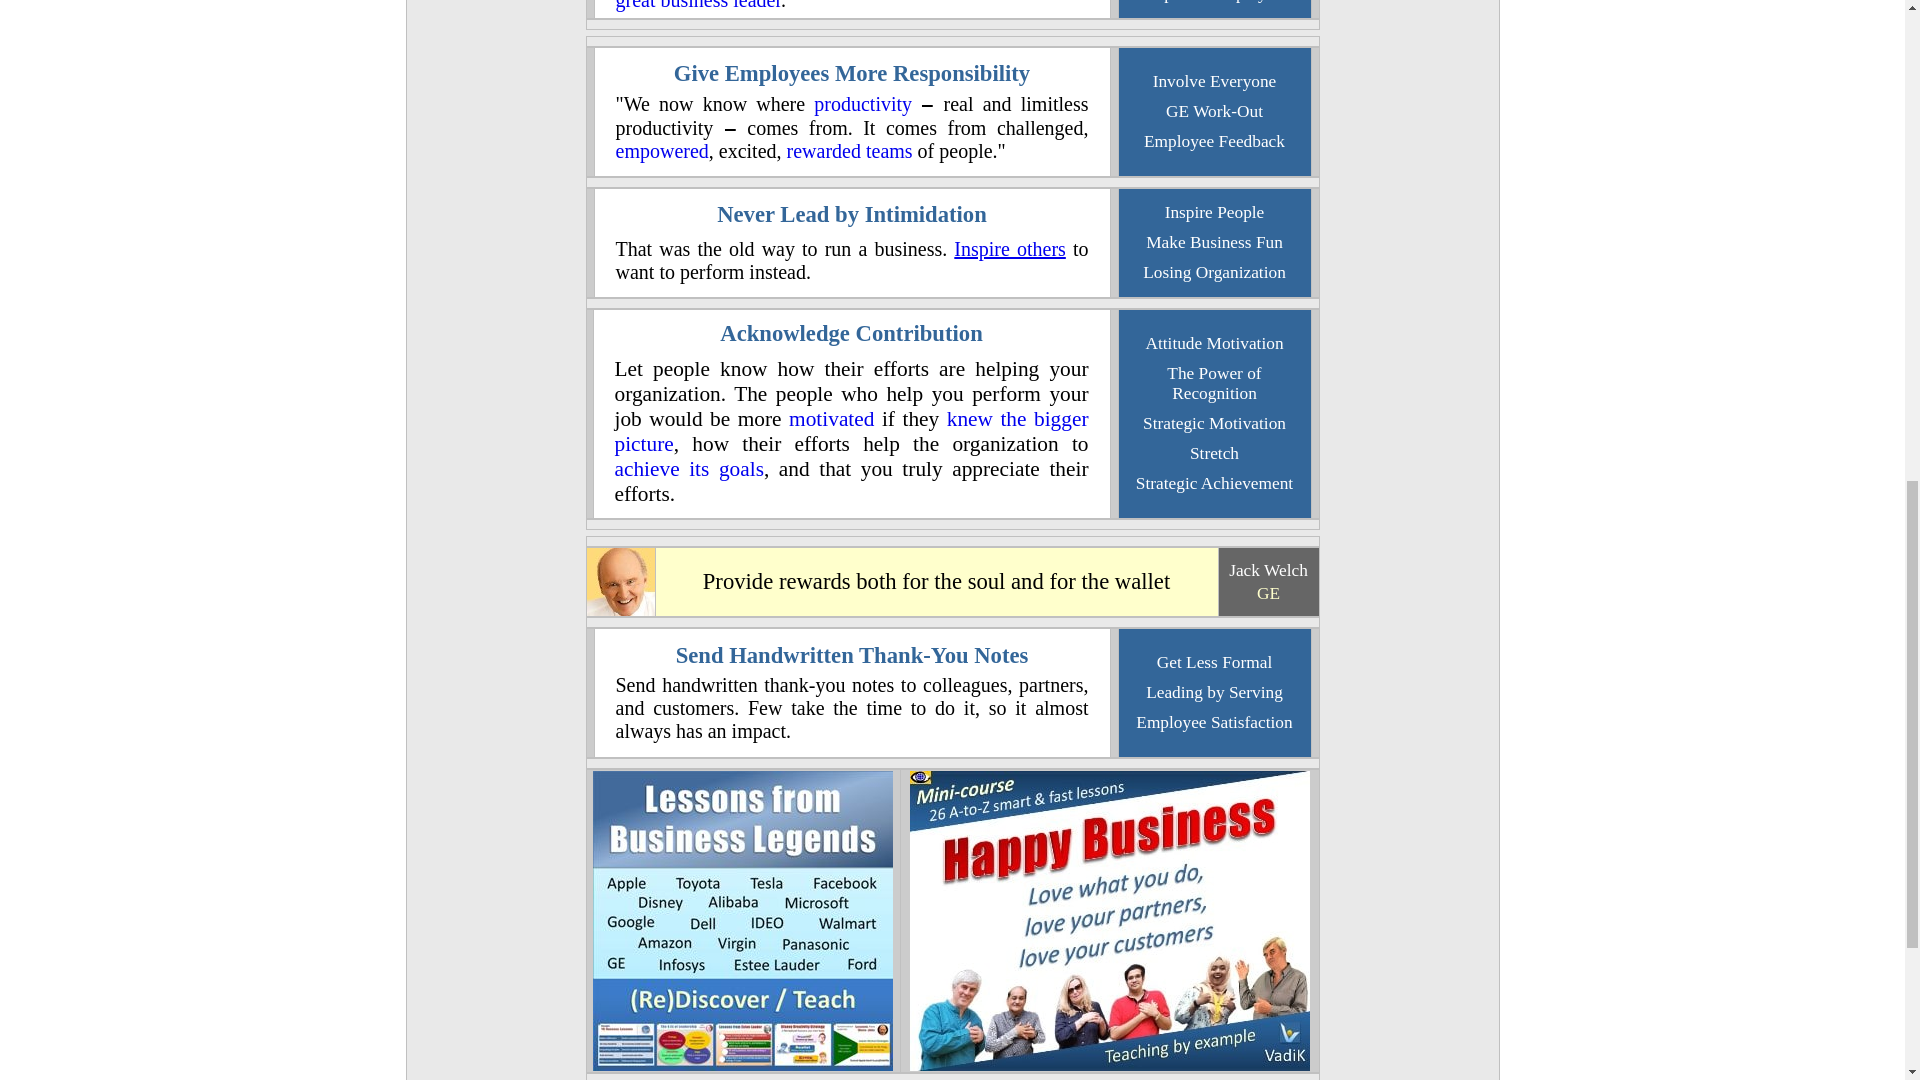 This screenshot has height=1080, width=1920. What do you see at coordinates (1268, 592) in the screenshot?
I see `Making GE an extraordinary organization` at bounding box center [1268, 592].